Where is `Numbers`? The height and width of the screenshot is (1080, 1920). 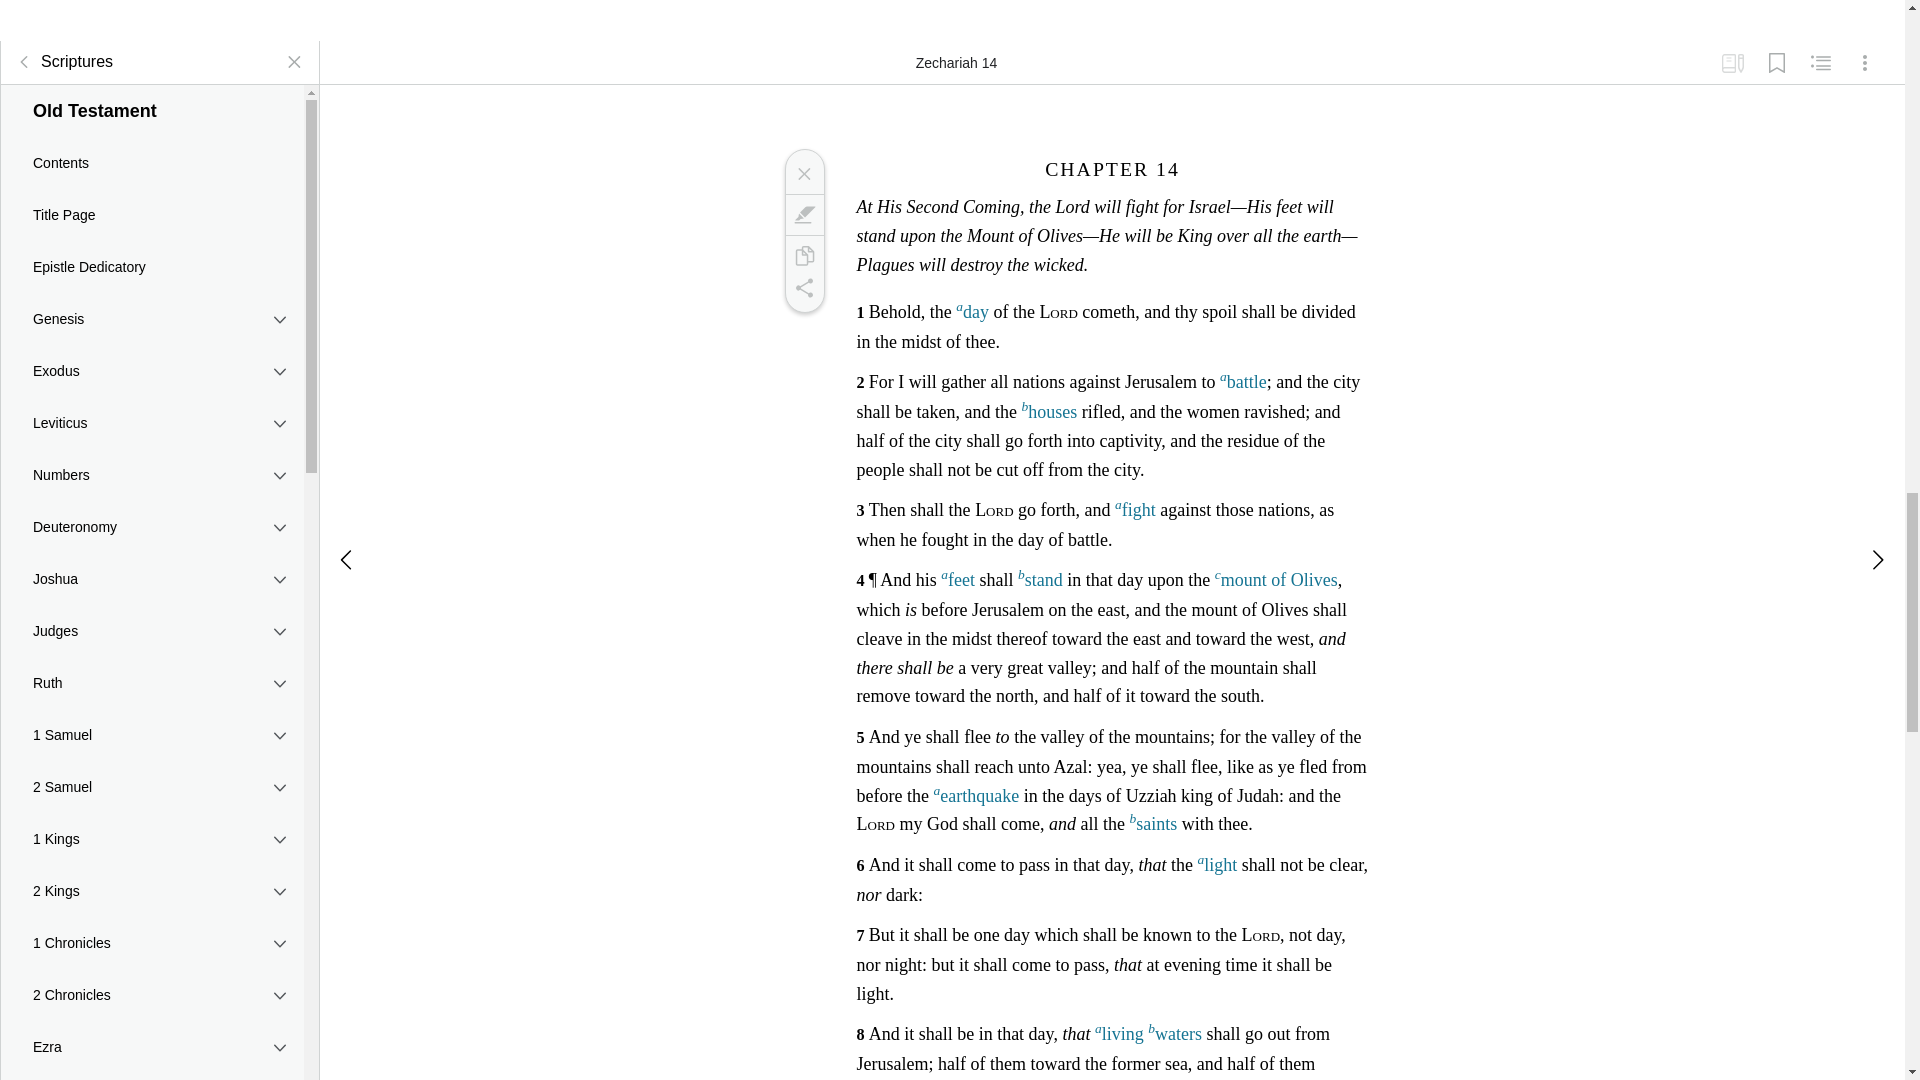 Numbers is located at coordinates (152, 475).